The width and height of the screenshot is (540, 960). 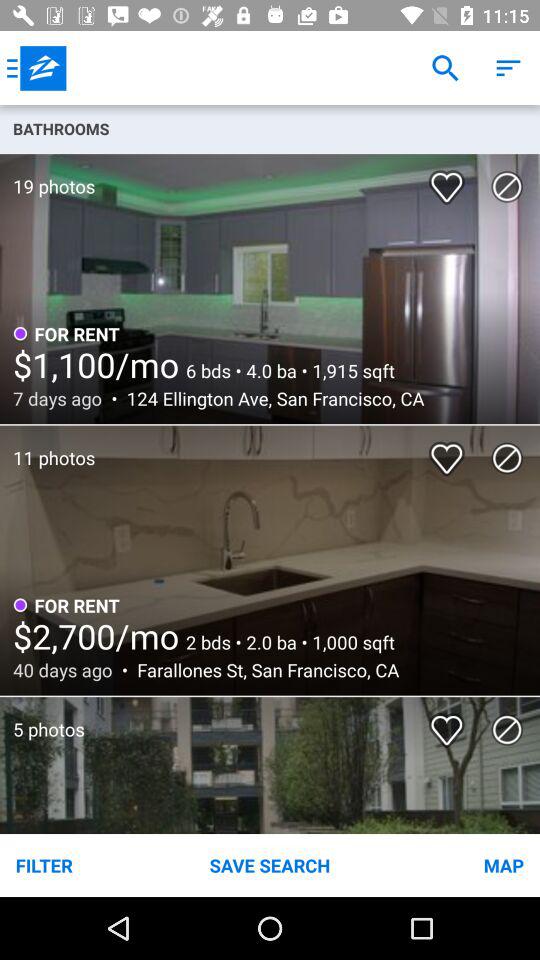 What do you see at coordinates (270, 864) in the screenshot?
I see `scroll to the save search icon` at bounding box center [270, 864].